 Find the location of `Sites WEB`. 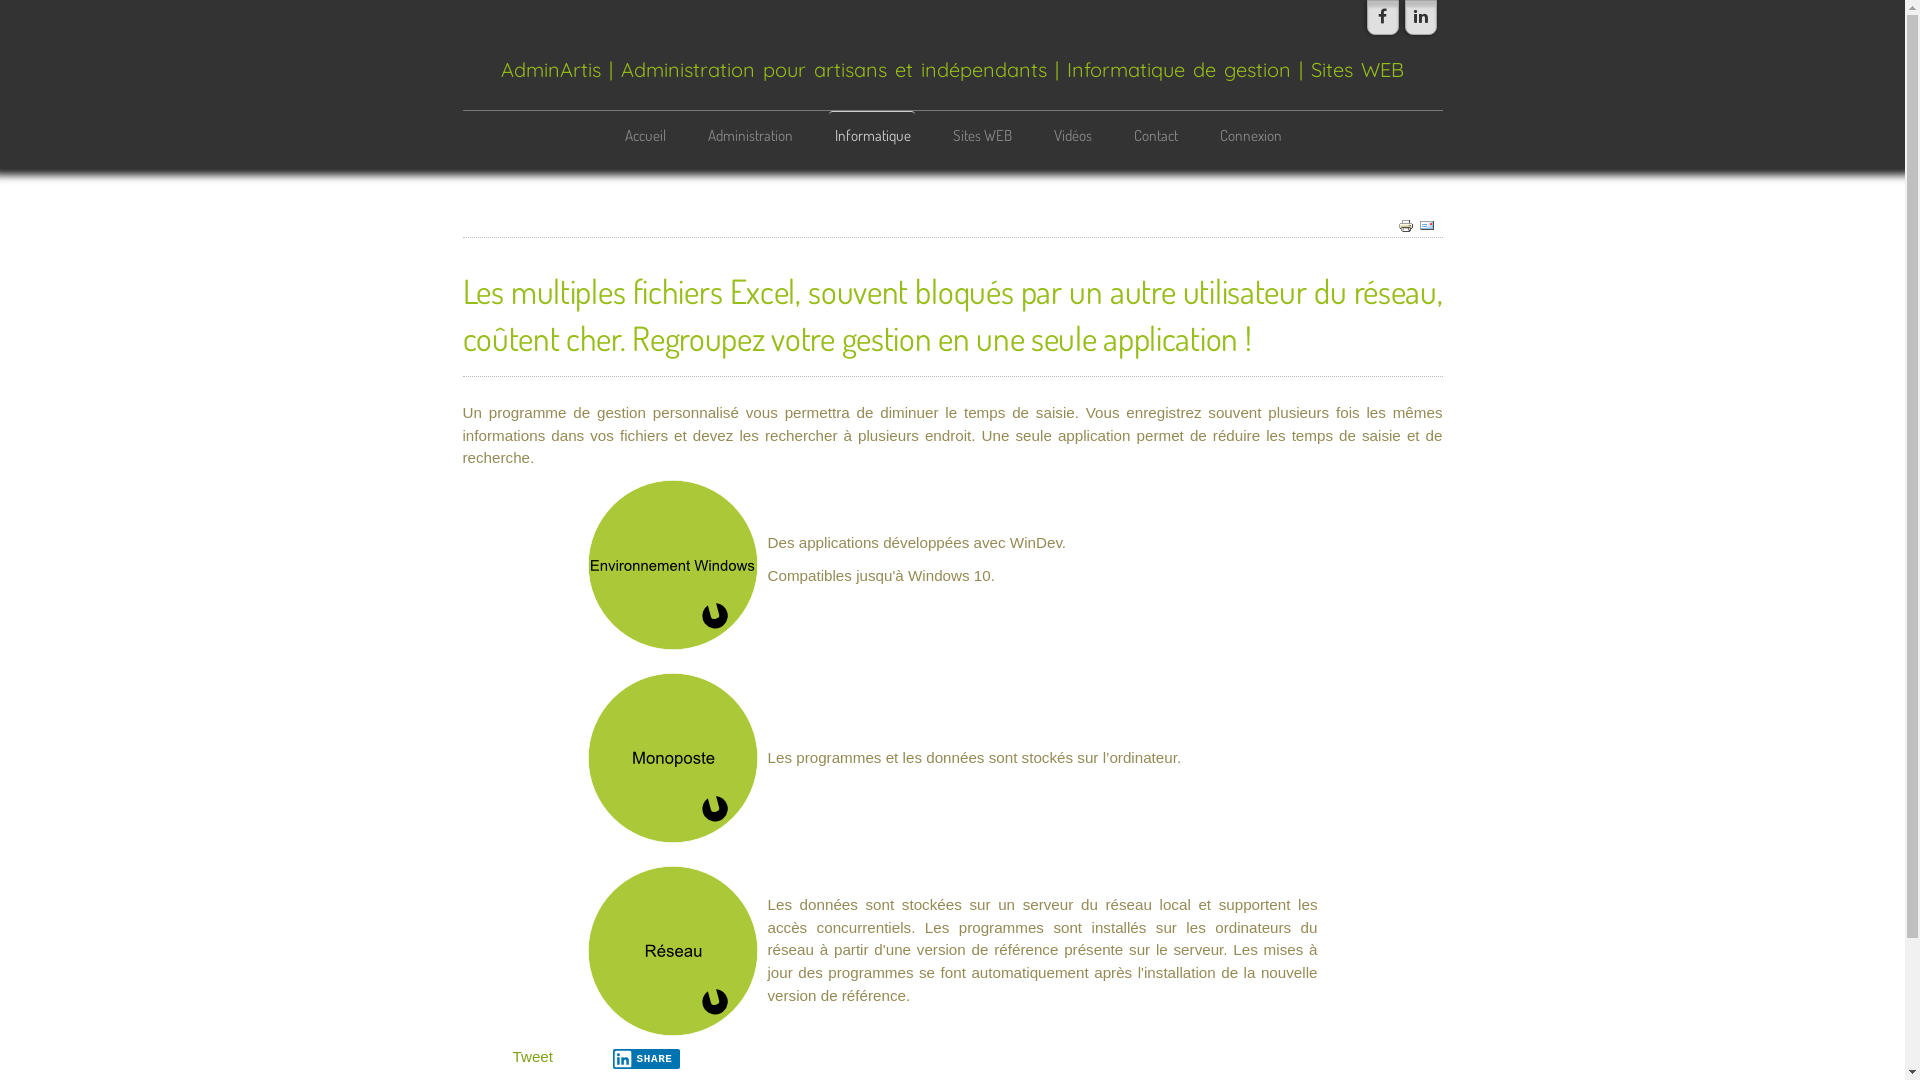

Sites WEB is located at coordinates (982, 135).